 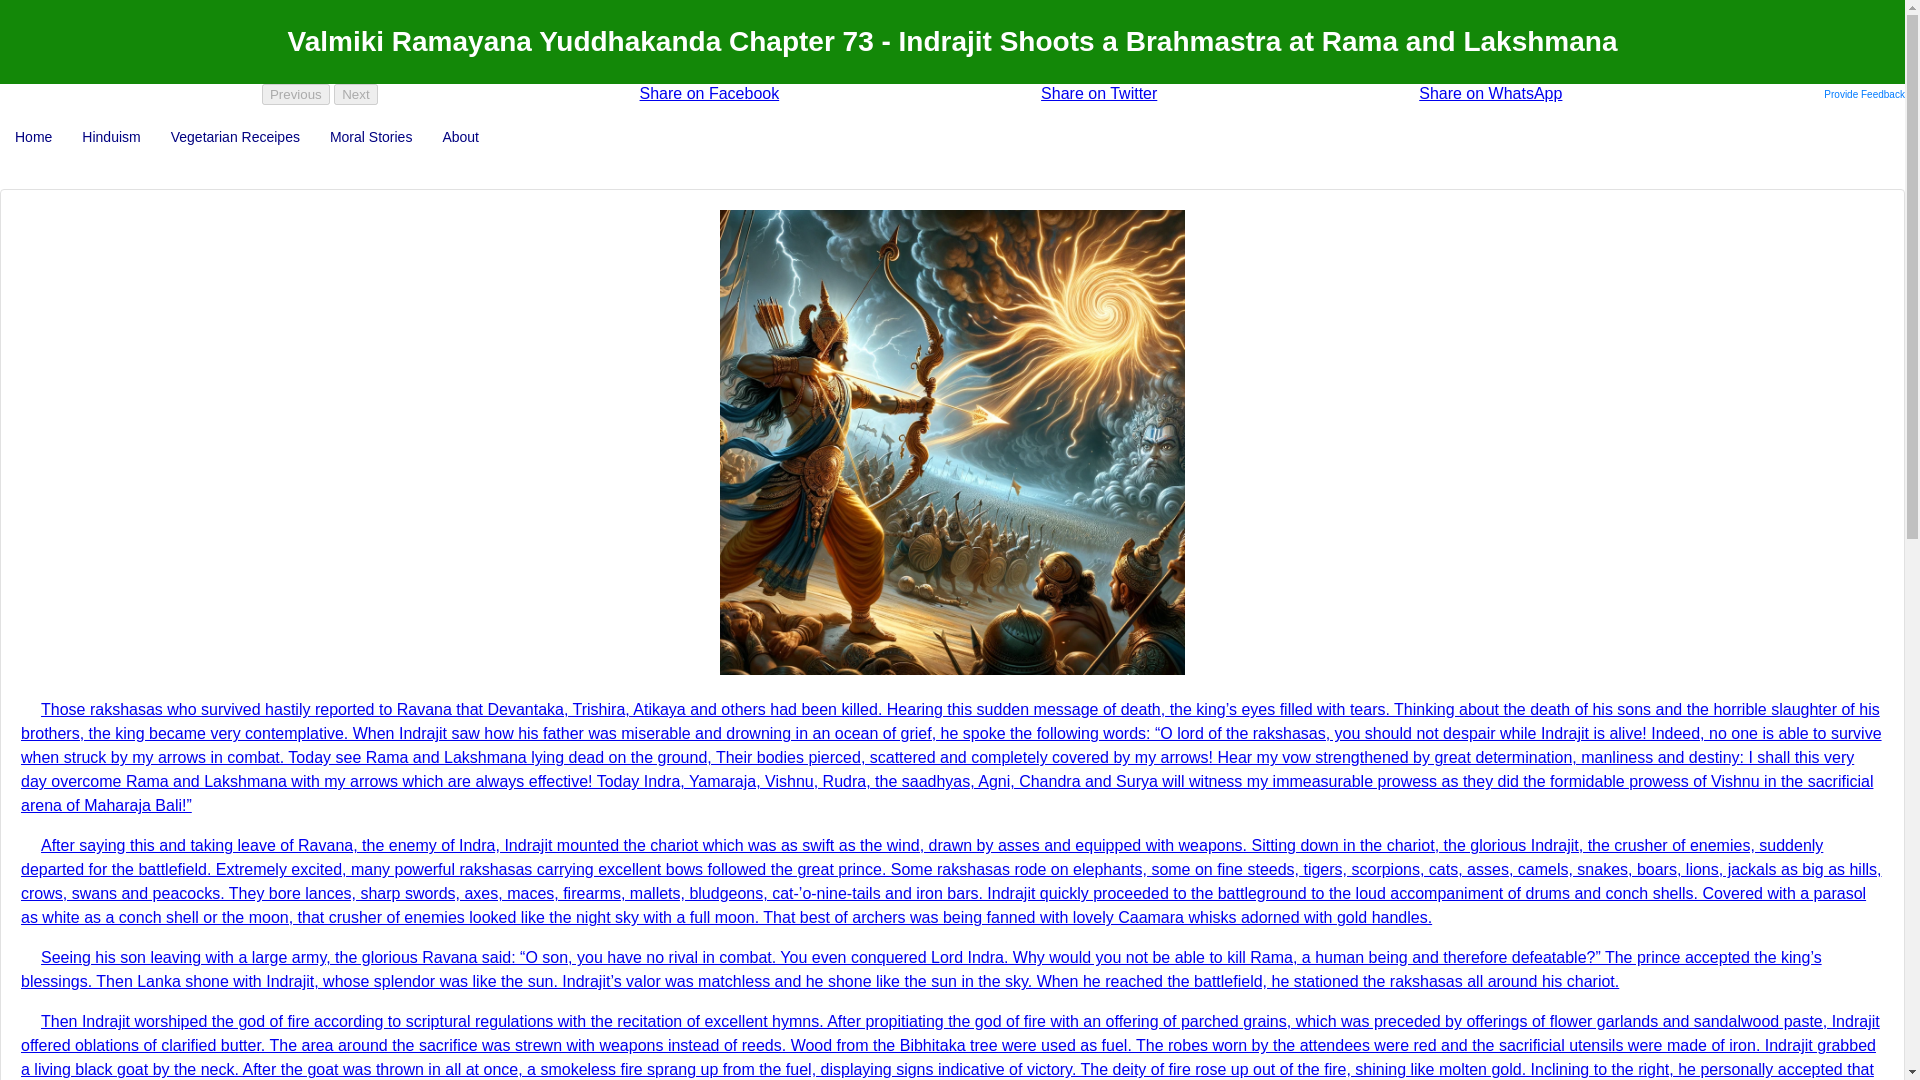 What do you see at coordinates (460, 136) in the screenshot?
I see `About` at bounding box center [460, 136].